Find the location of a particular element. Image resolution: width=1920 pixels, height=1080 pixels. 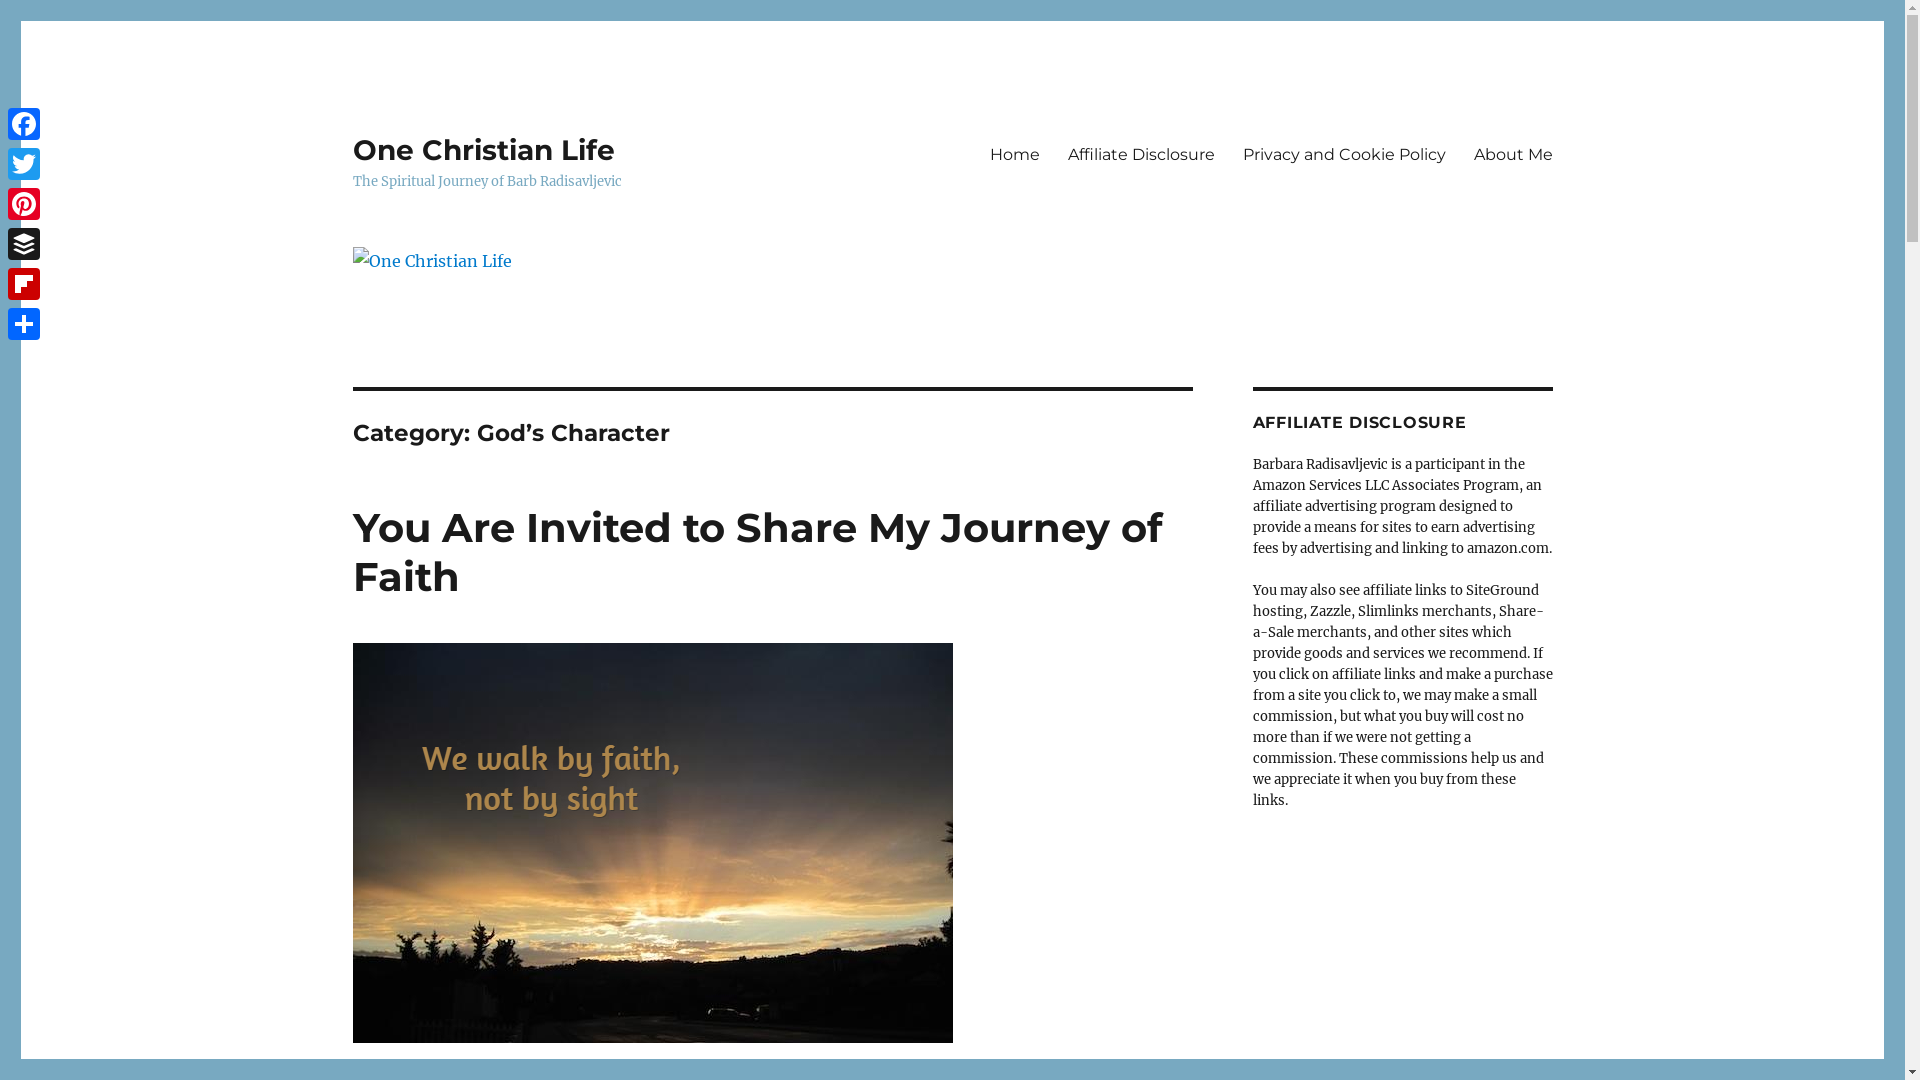

Home is located at coordinates (1015, 154).